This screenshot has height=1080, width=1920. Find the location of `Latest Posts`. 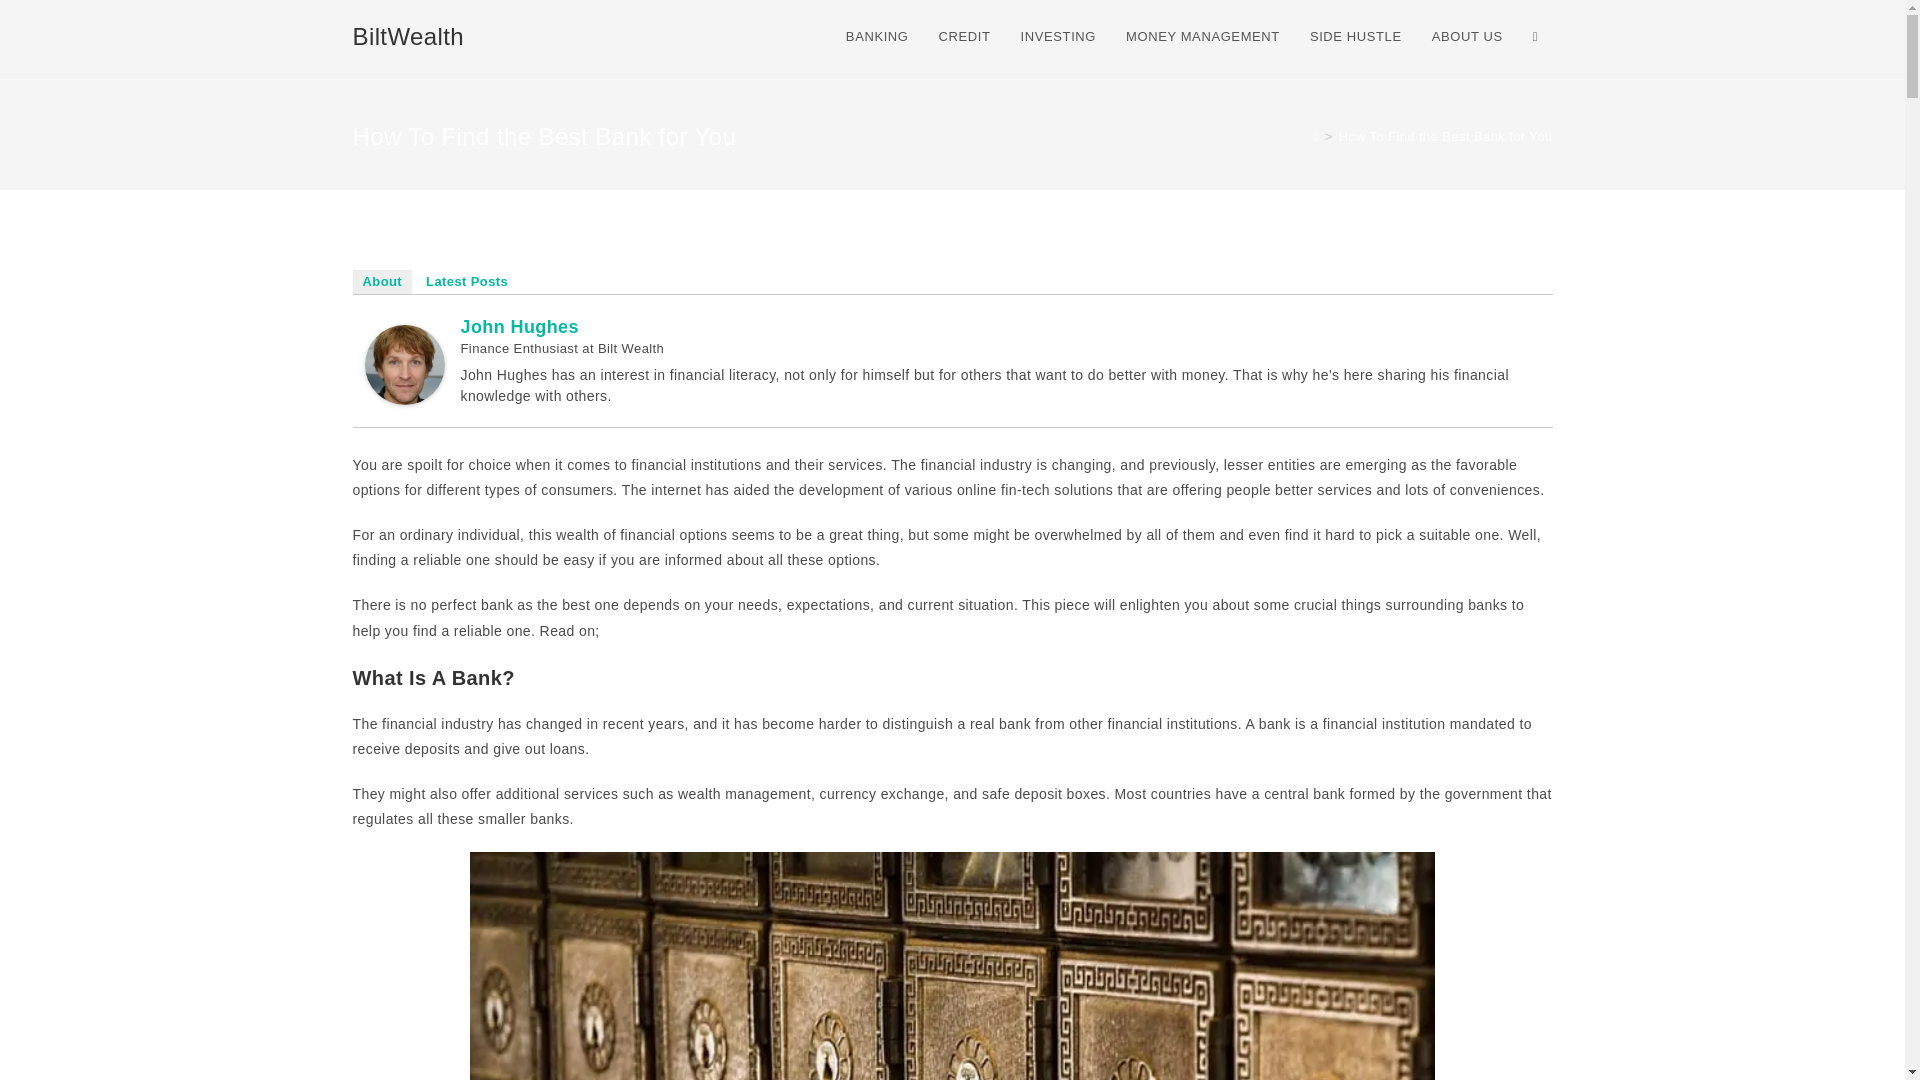

Latest Posts is located at coordinates (467, 282).